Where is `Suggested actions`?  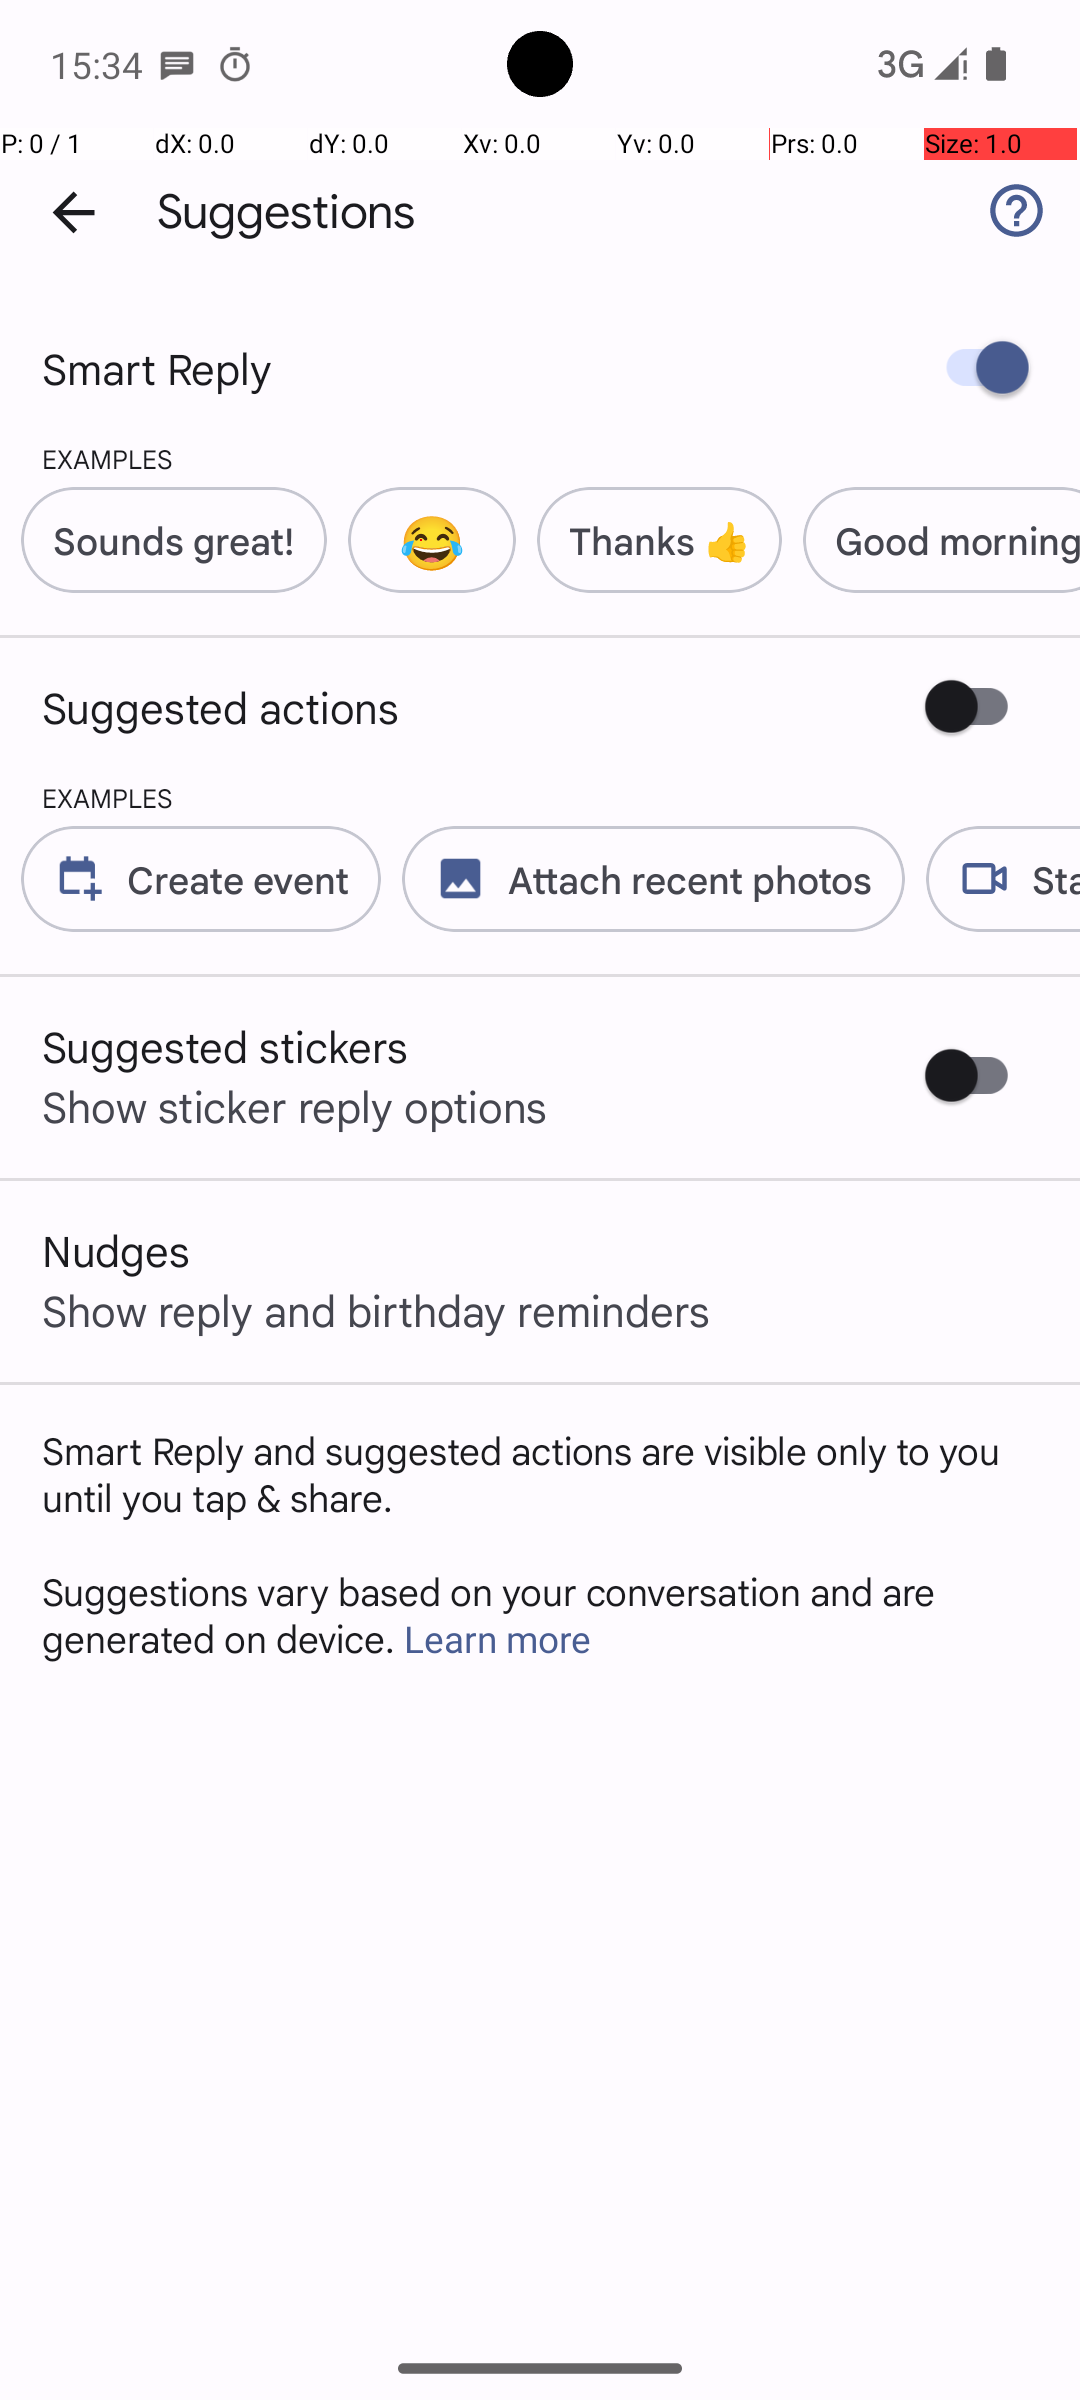
Suggested actions is located at coordinates (220, 707).